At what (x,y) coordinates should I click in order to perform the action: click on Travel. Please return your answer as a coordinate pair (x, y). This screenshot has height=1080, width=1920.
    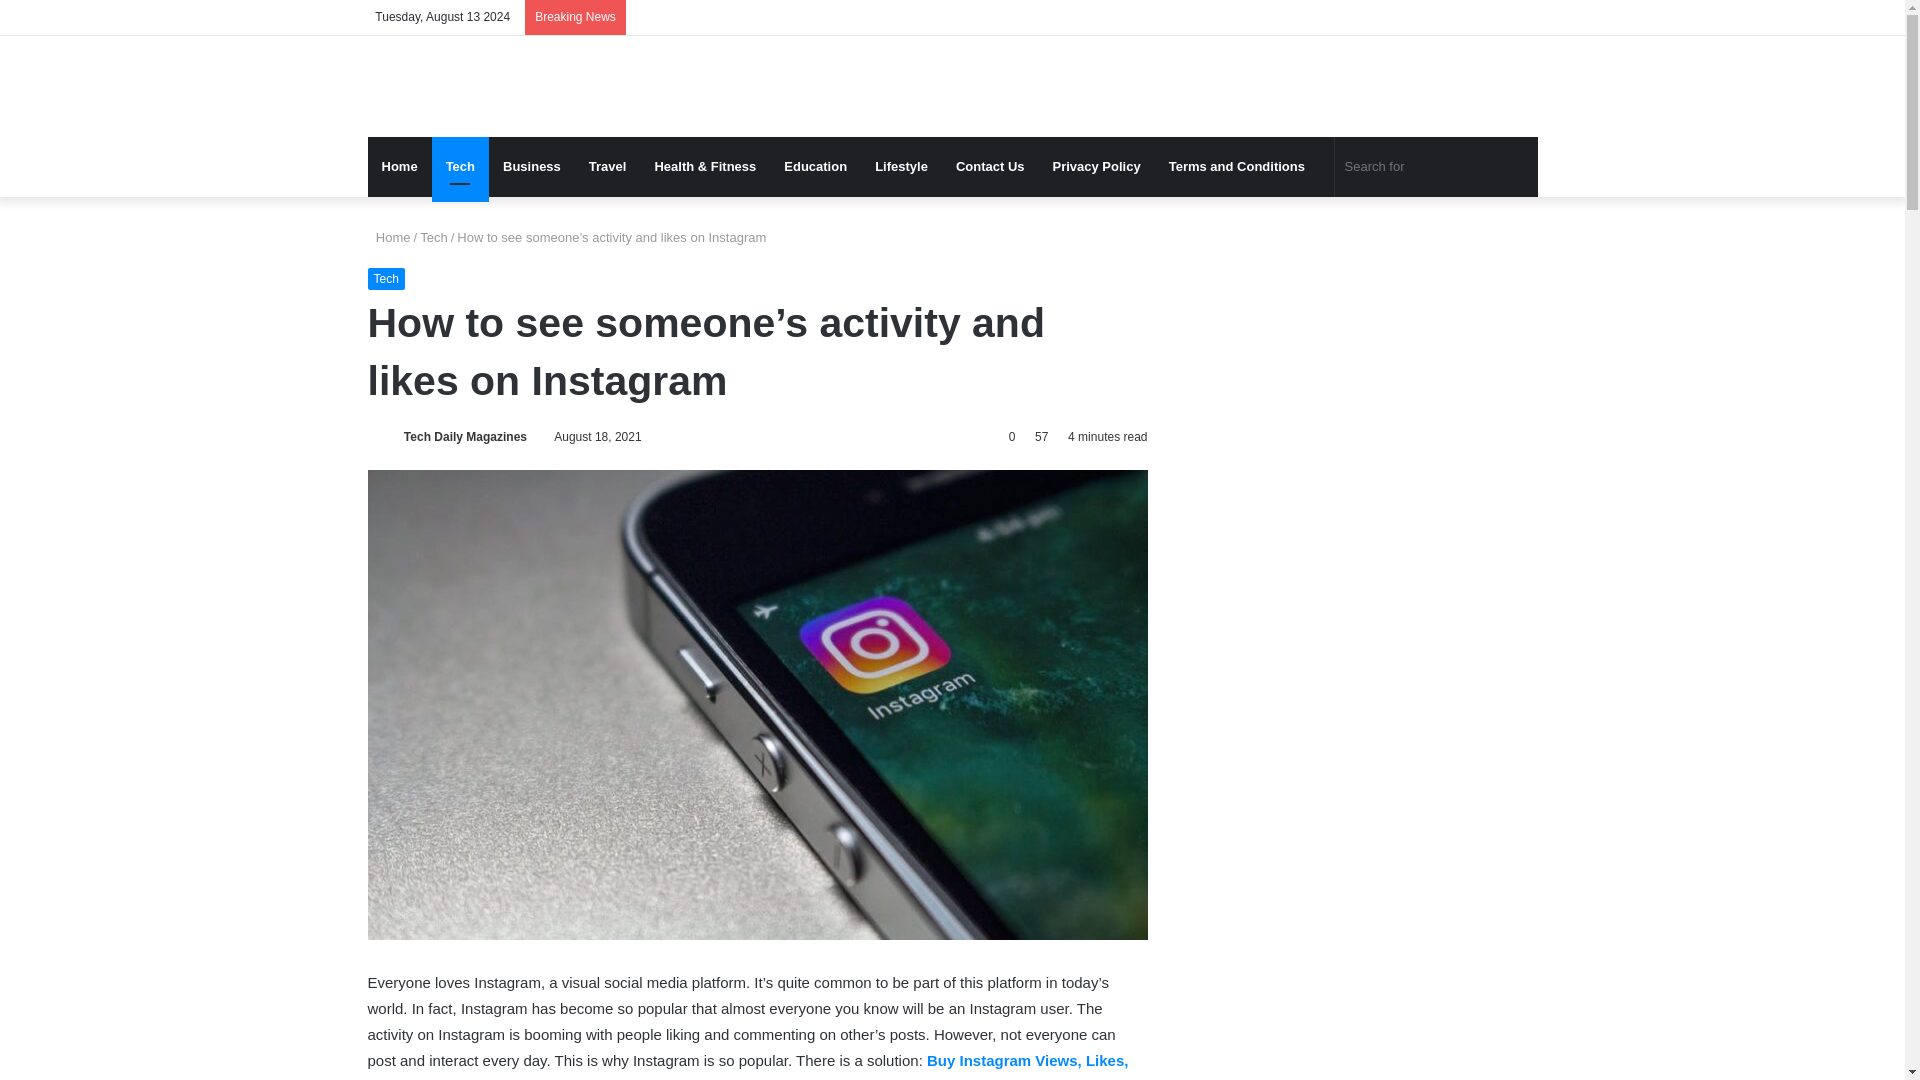
    Looking at the image, I should click on (608, 166).